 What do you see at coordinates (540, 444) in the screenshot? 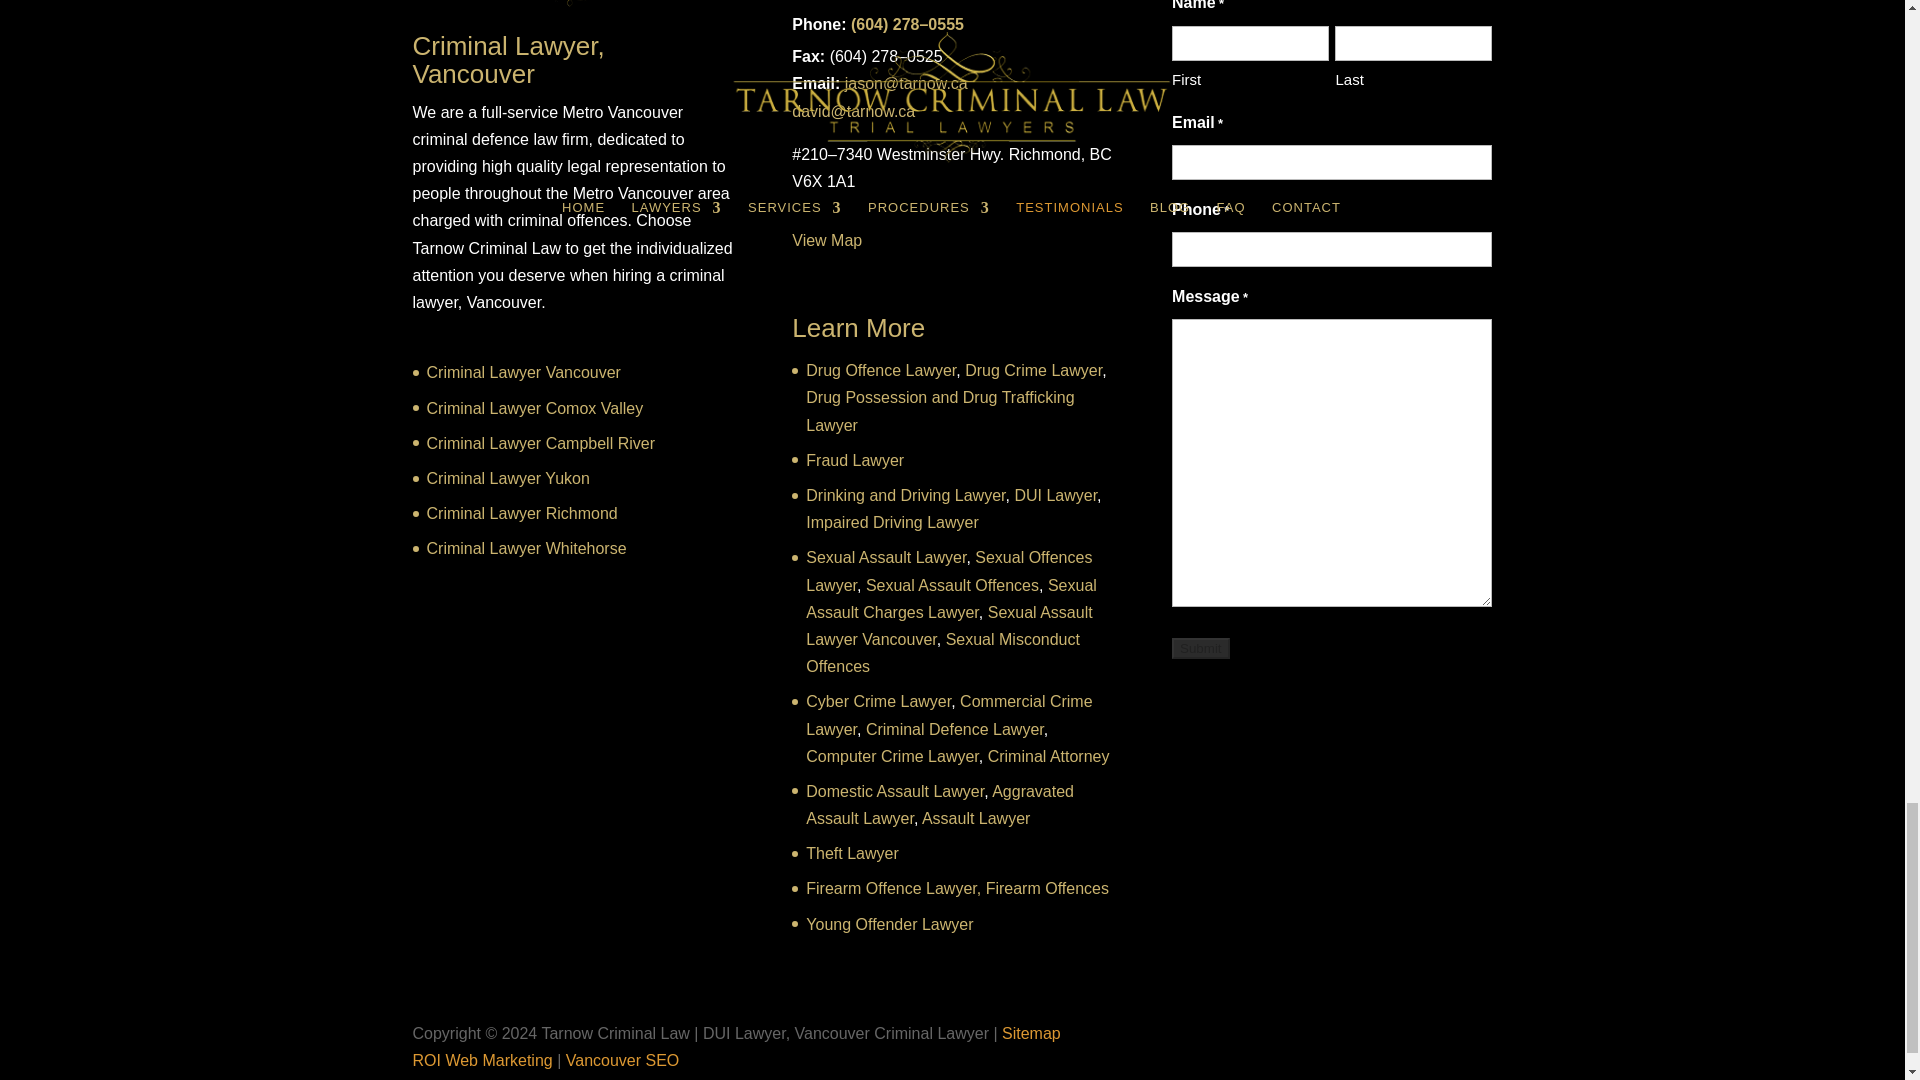
I see `Criminal Lawyer Campbell River` at bounding box center [540, 444].